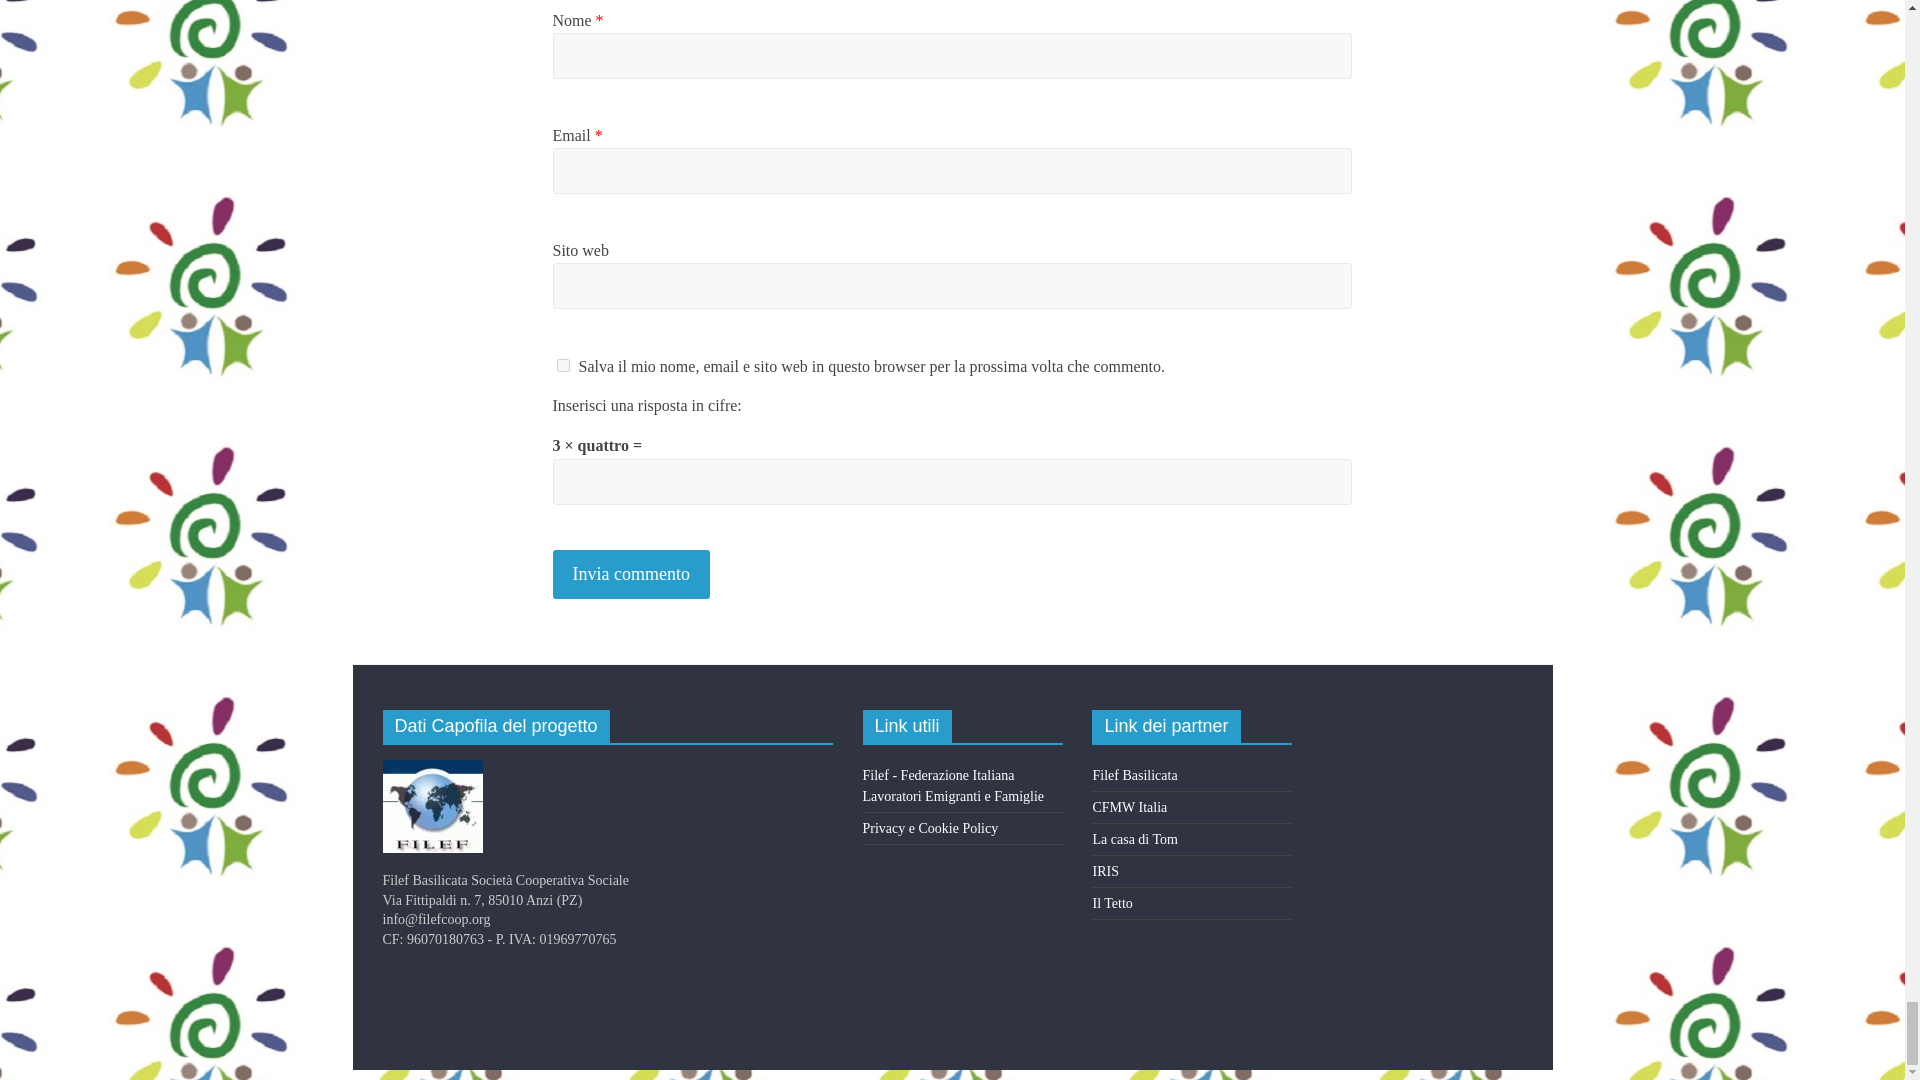 Image resolution: width=1920 pixels, height=1080 pixels. What do you see at coordinates (562, 364) in the screenshot?
I see `yes` at bounding box center [562, 364].